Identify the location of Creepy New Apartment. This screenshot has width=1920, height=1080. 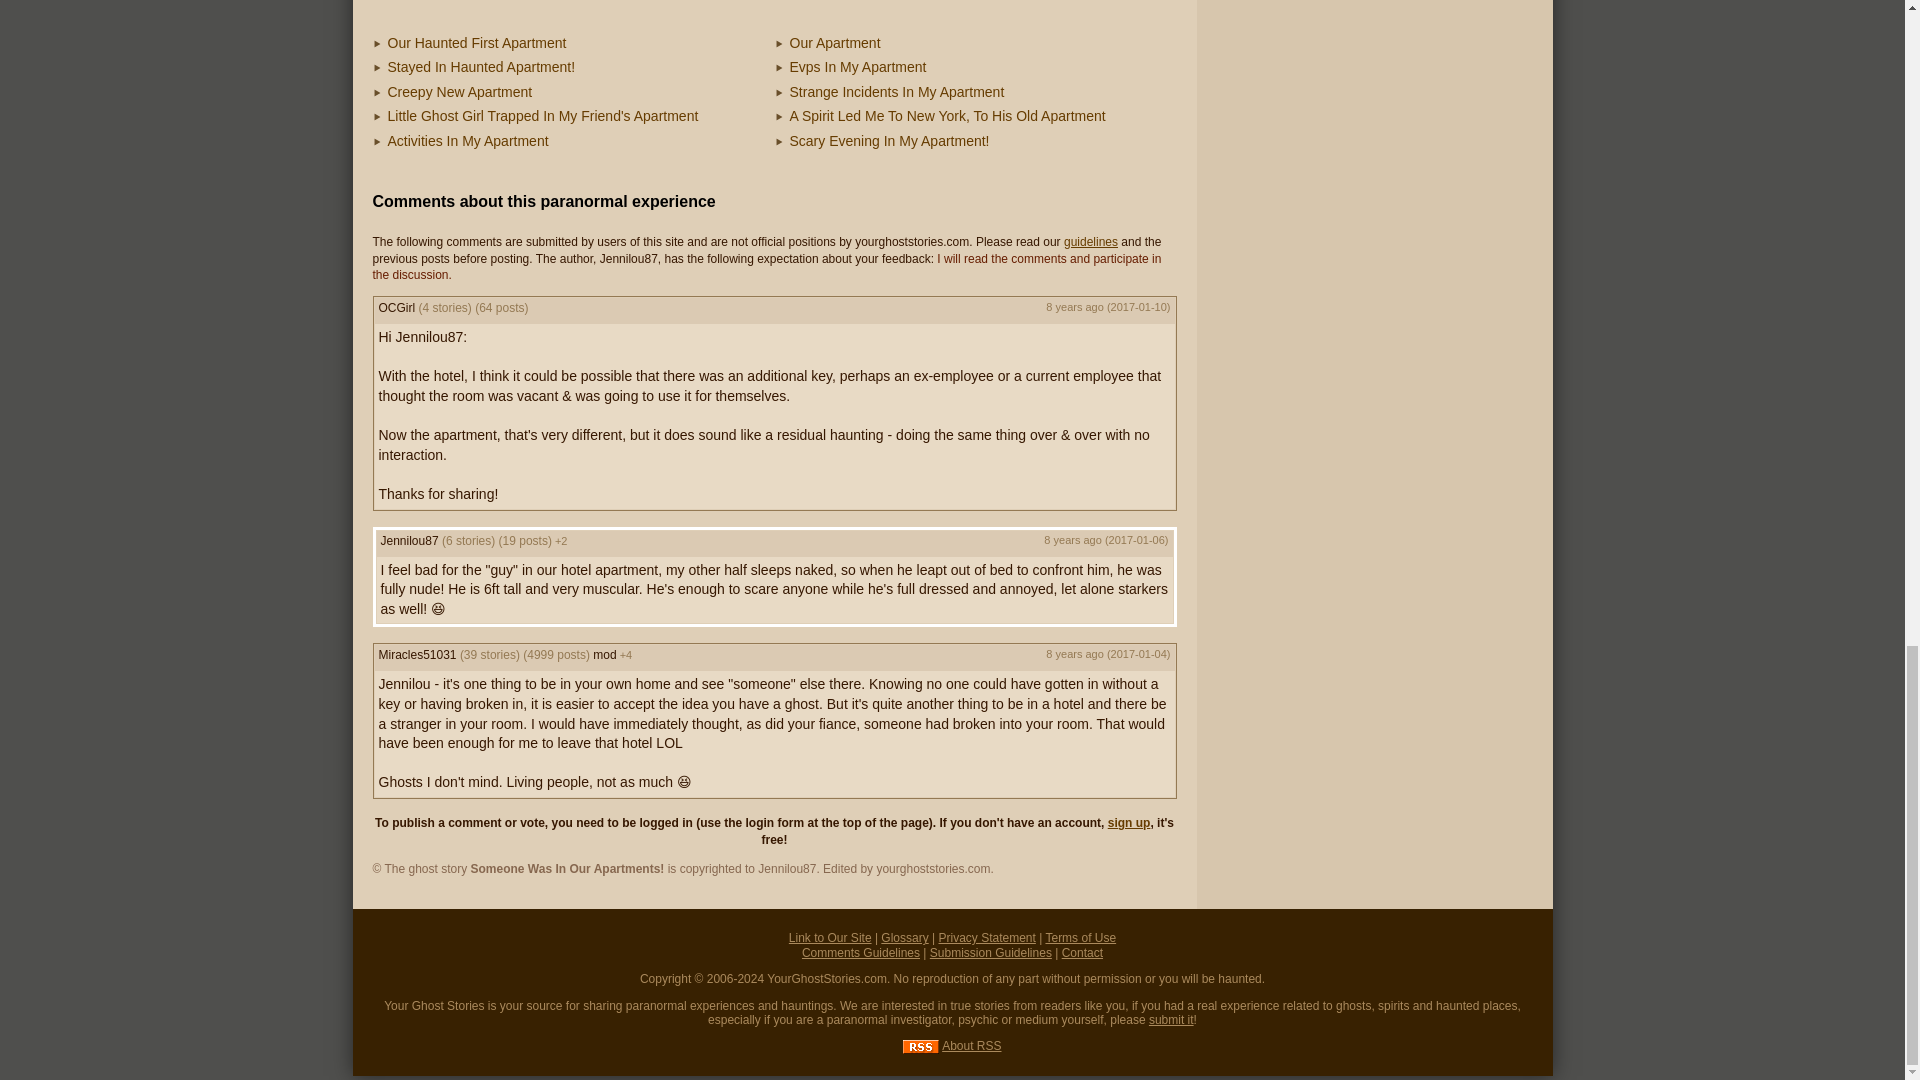
(460, 92).